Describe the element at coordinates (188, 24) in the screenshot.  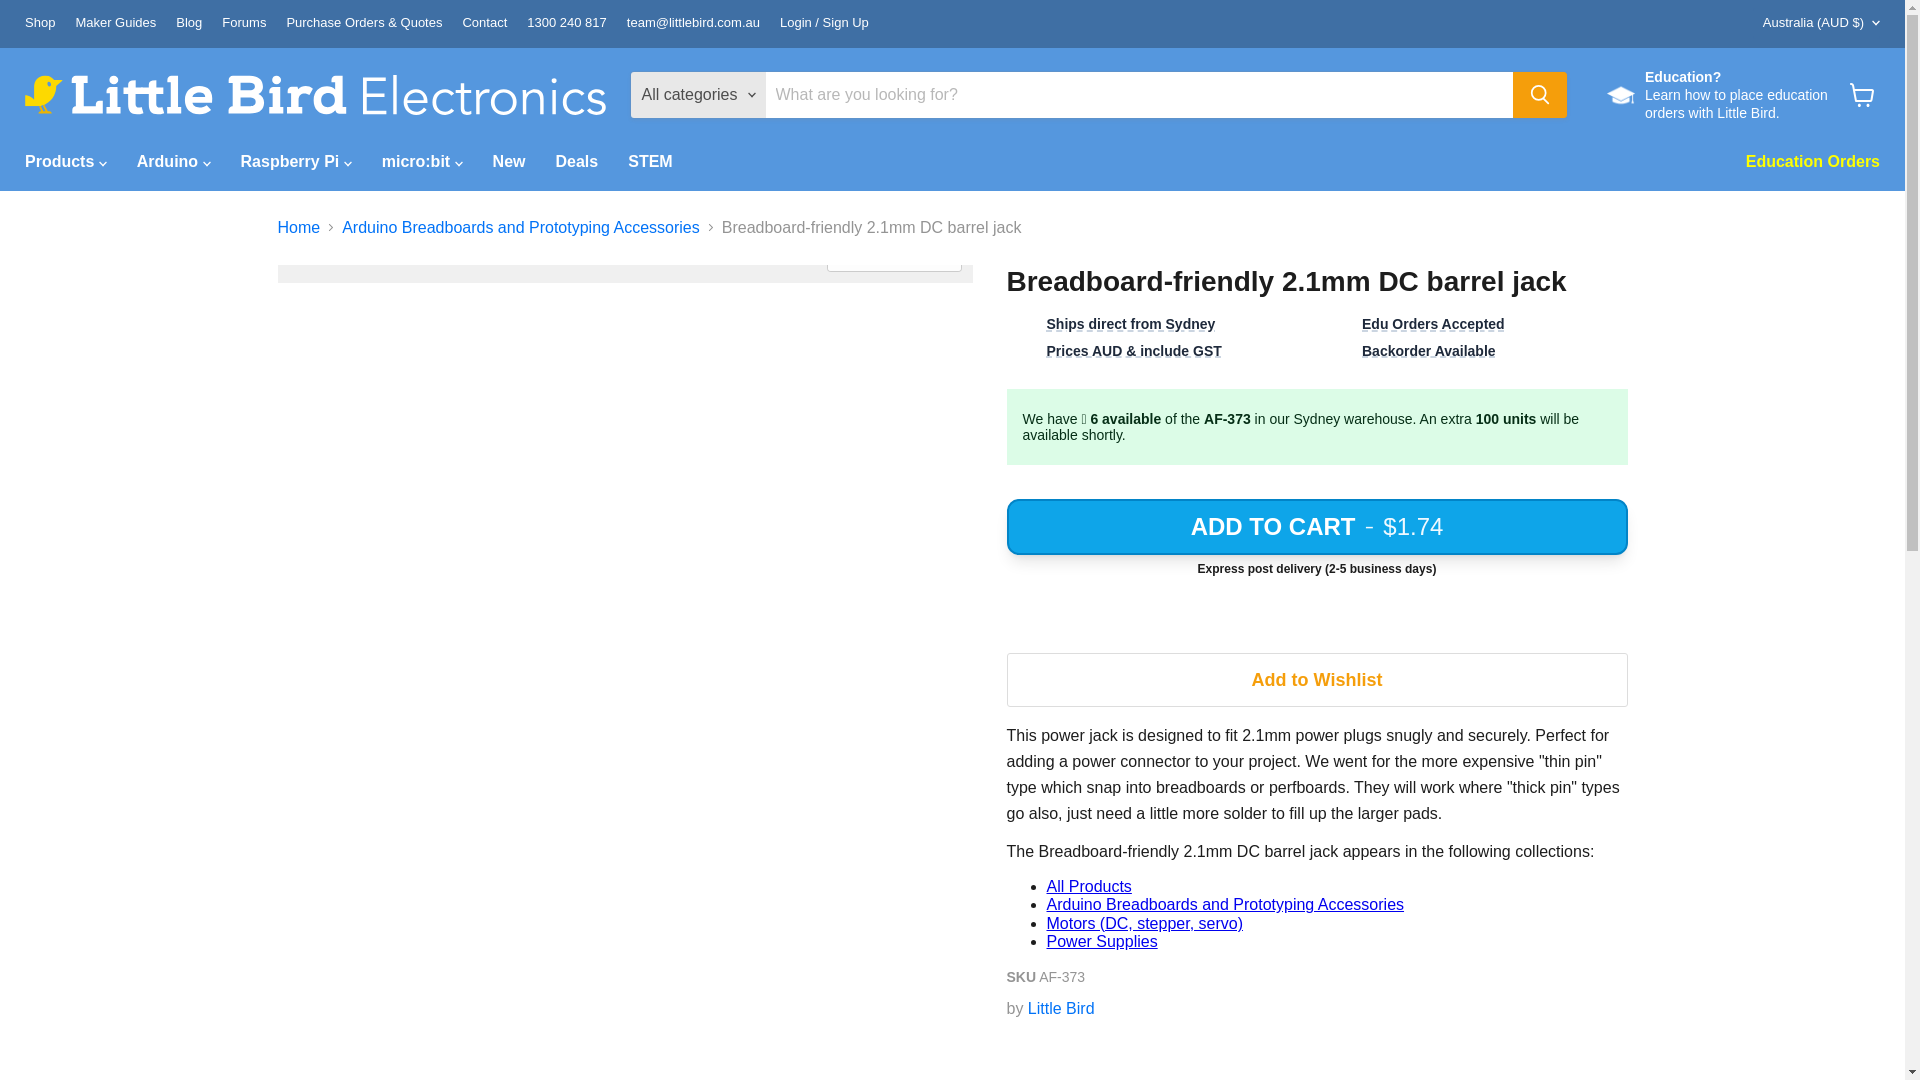
I see `Blog` at that location.